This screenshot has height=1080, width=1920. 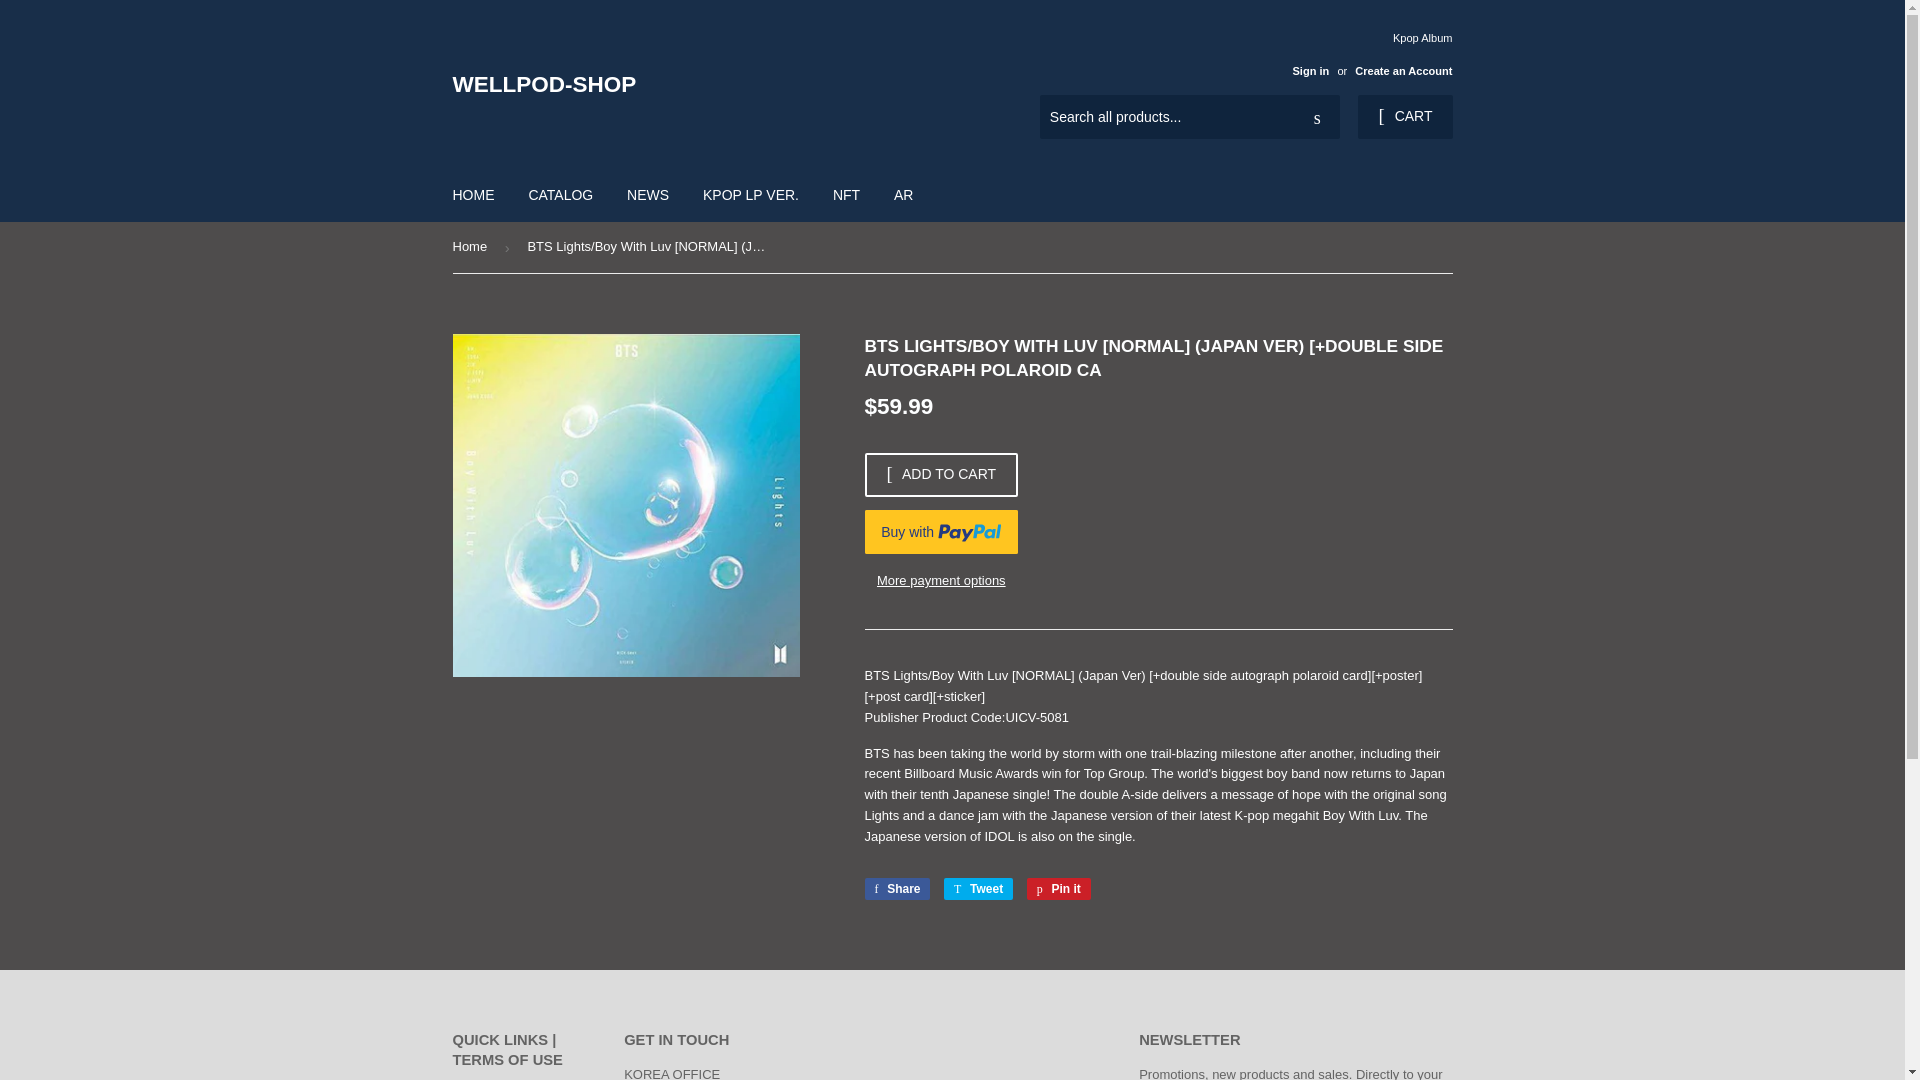 What do you see at coordinates (560, 194) in the screenshot?
I see `AR` at bounding box center [560, 194].